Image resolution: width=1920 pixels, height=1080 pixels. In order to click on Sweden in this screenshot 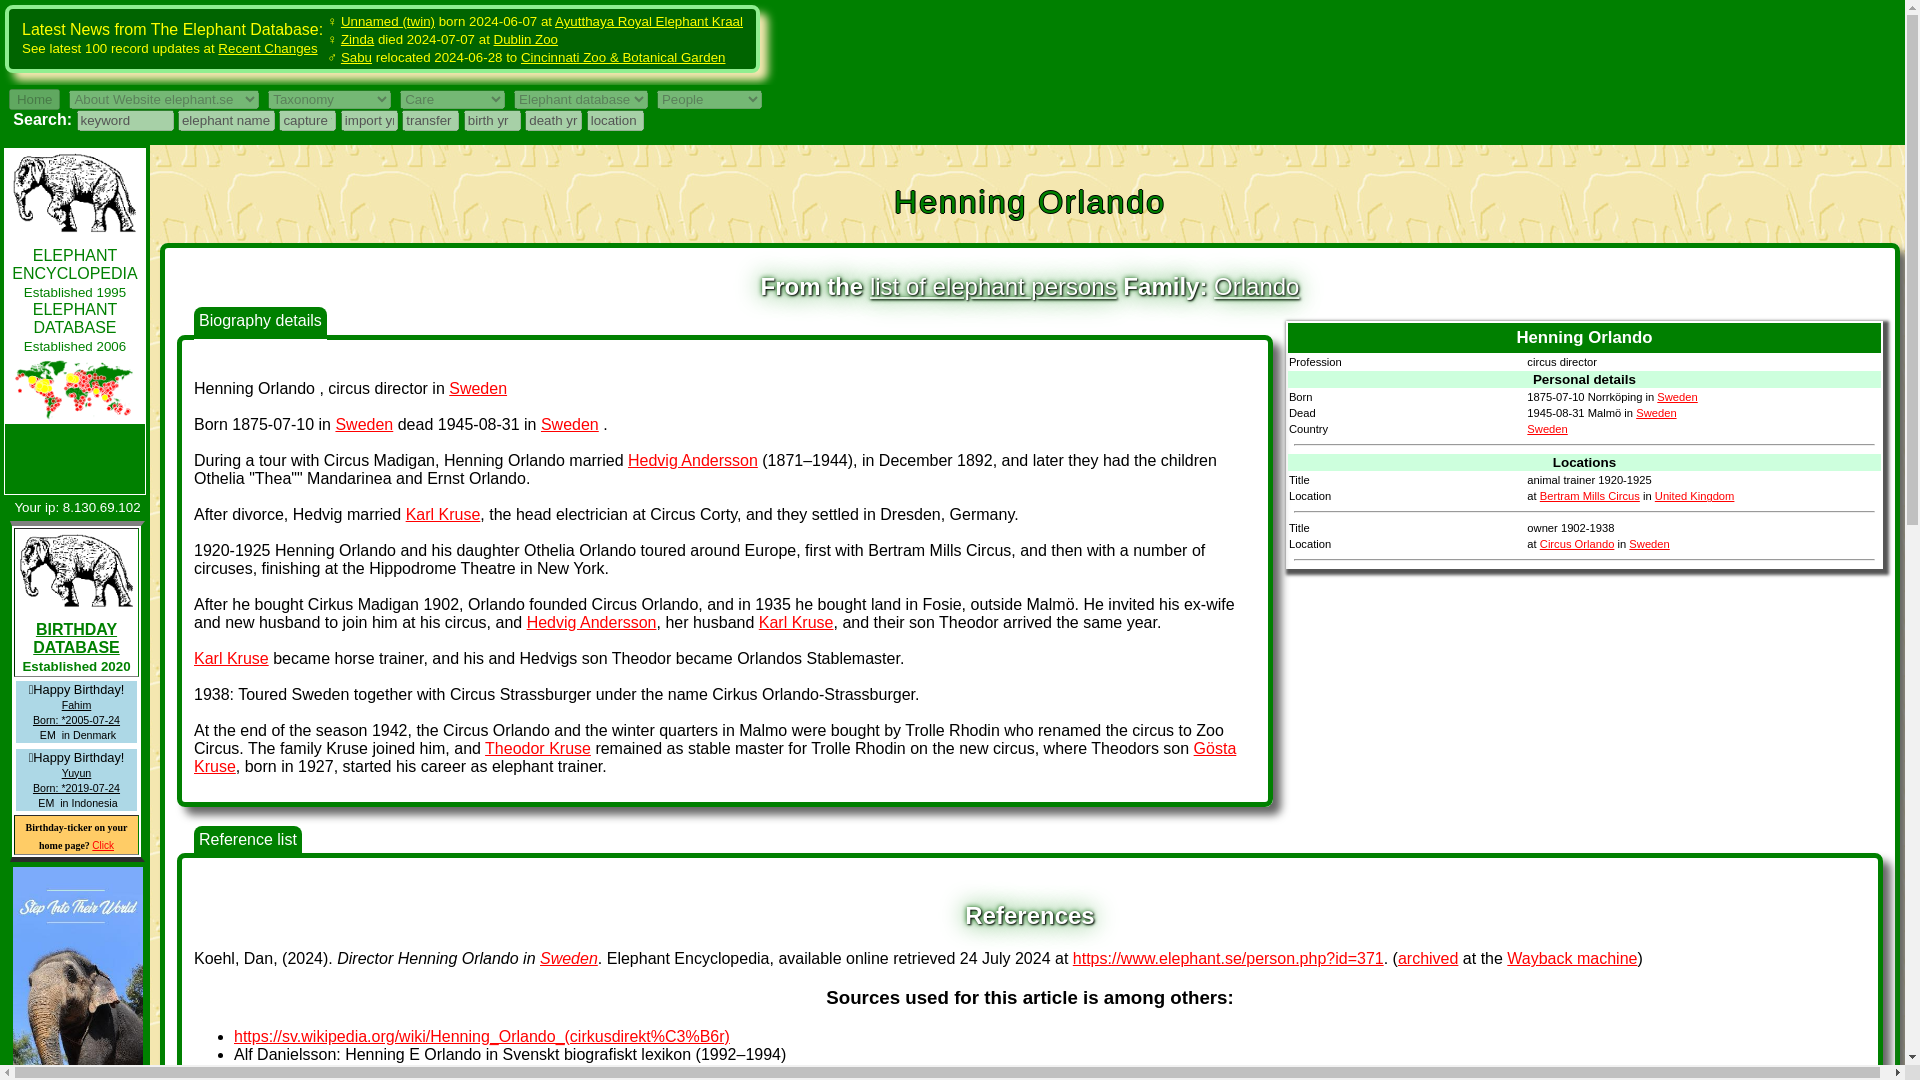, I will do `click(568, 958)`.